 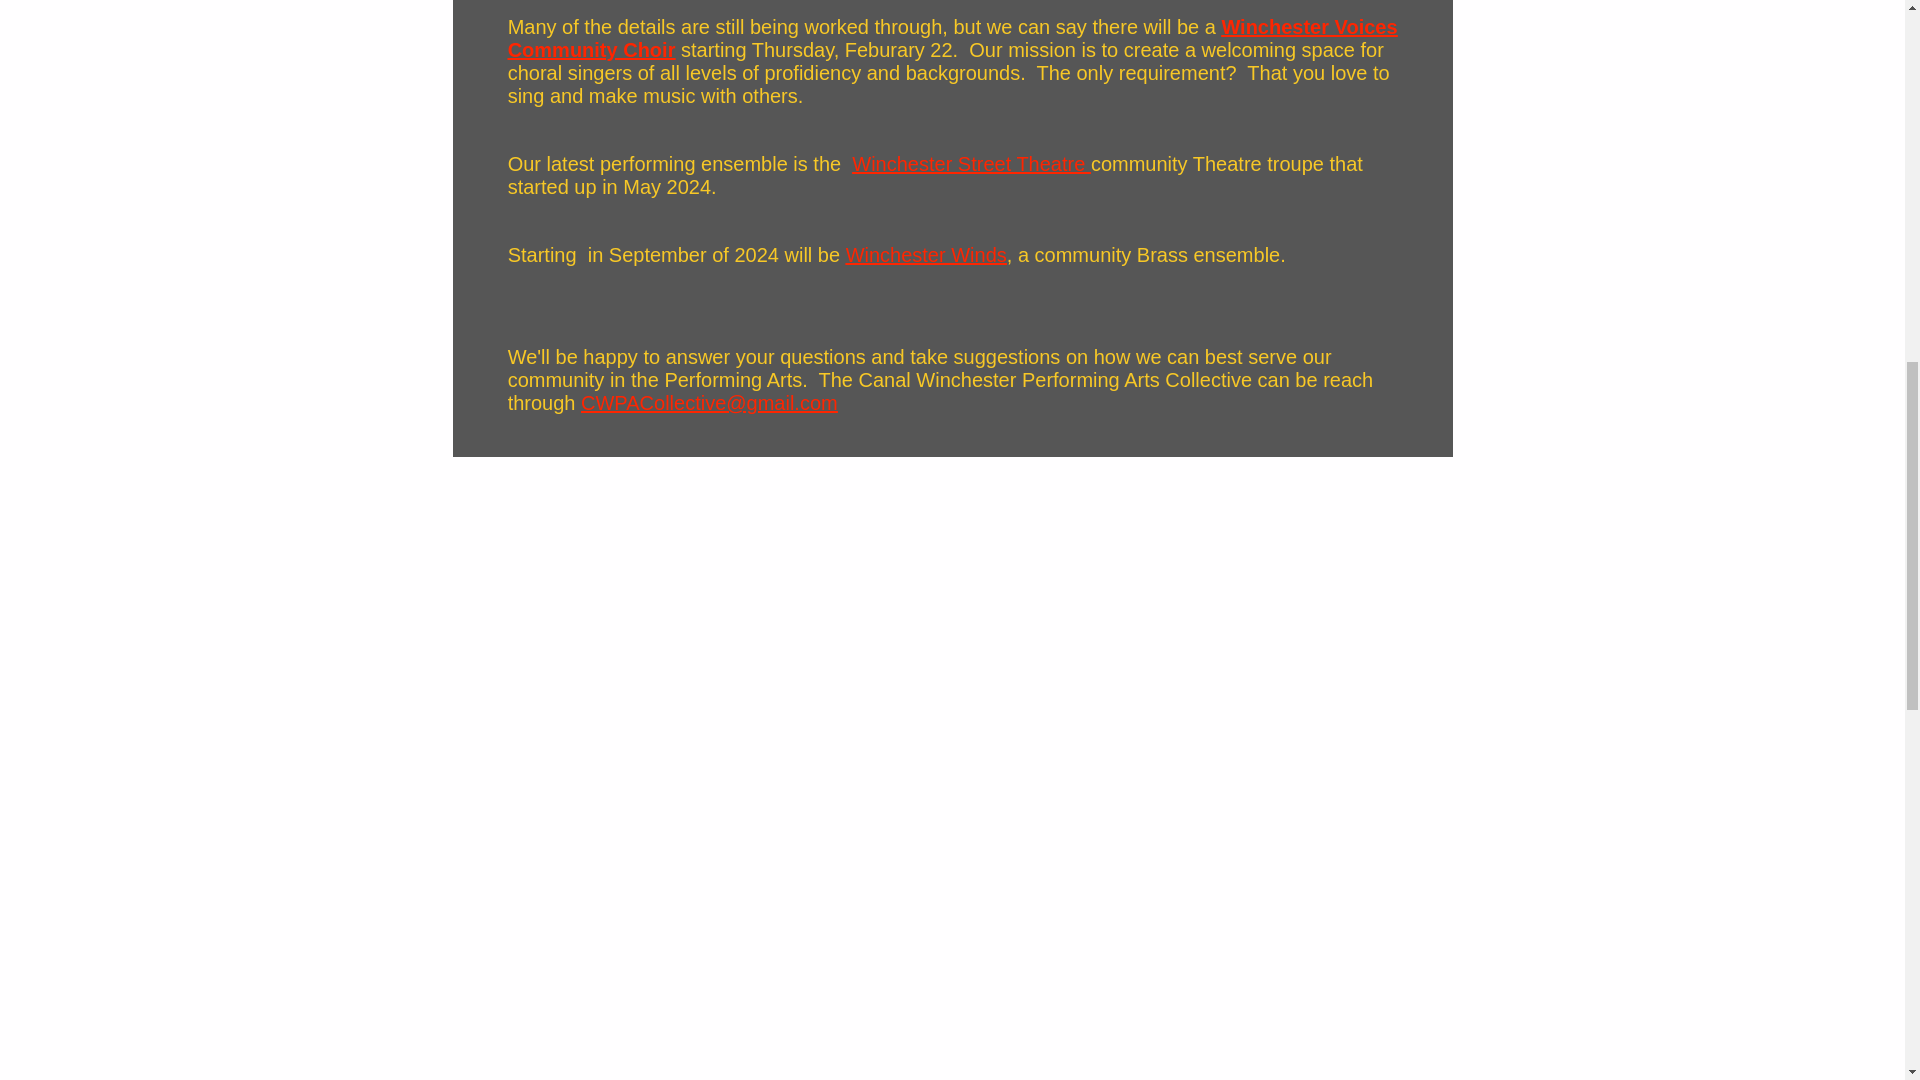 What do you see at coordinates (952, 38) in the screenshot?
I see `Winchester Voices Community Choir` at bounding box center [952, 38].